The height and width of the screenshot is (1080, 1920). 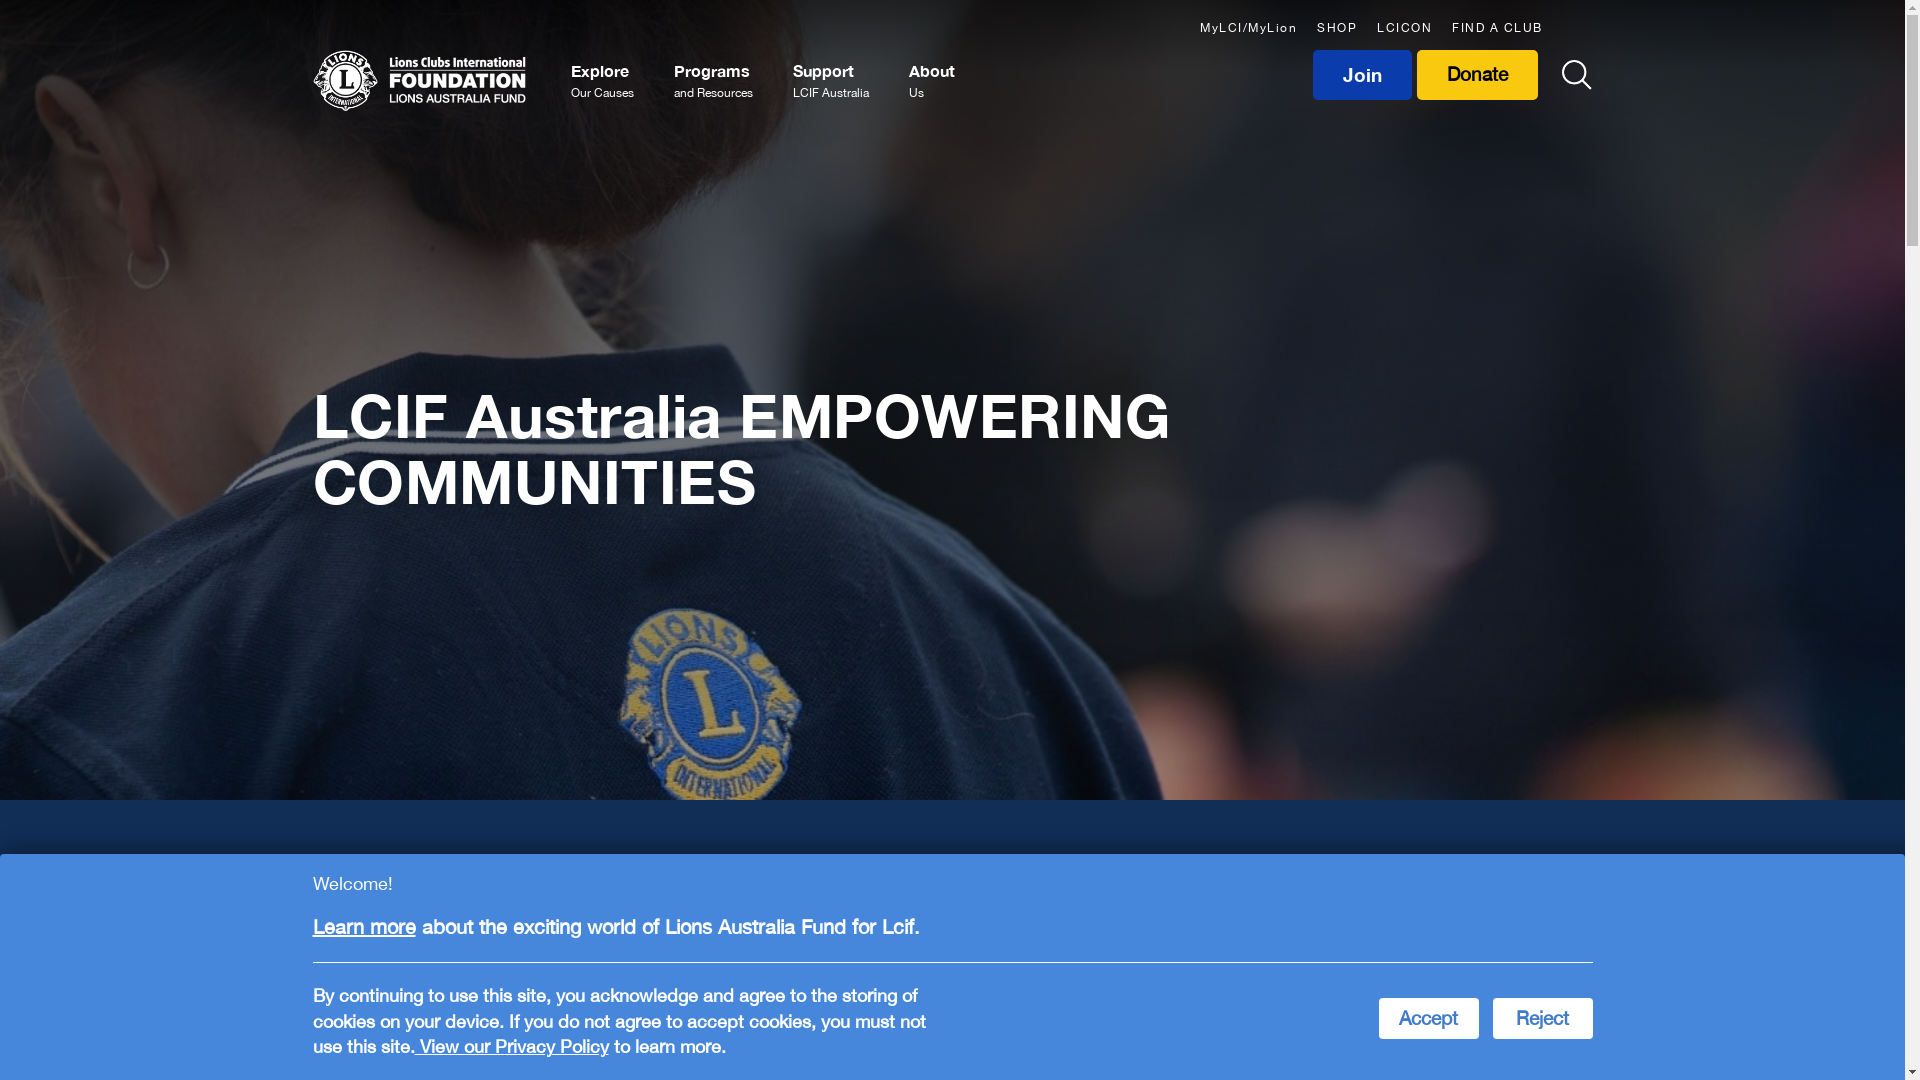 I want to click on Go to Top, so click(x=1875, y=1000).